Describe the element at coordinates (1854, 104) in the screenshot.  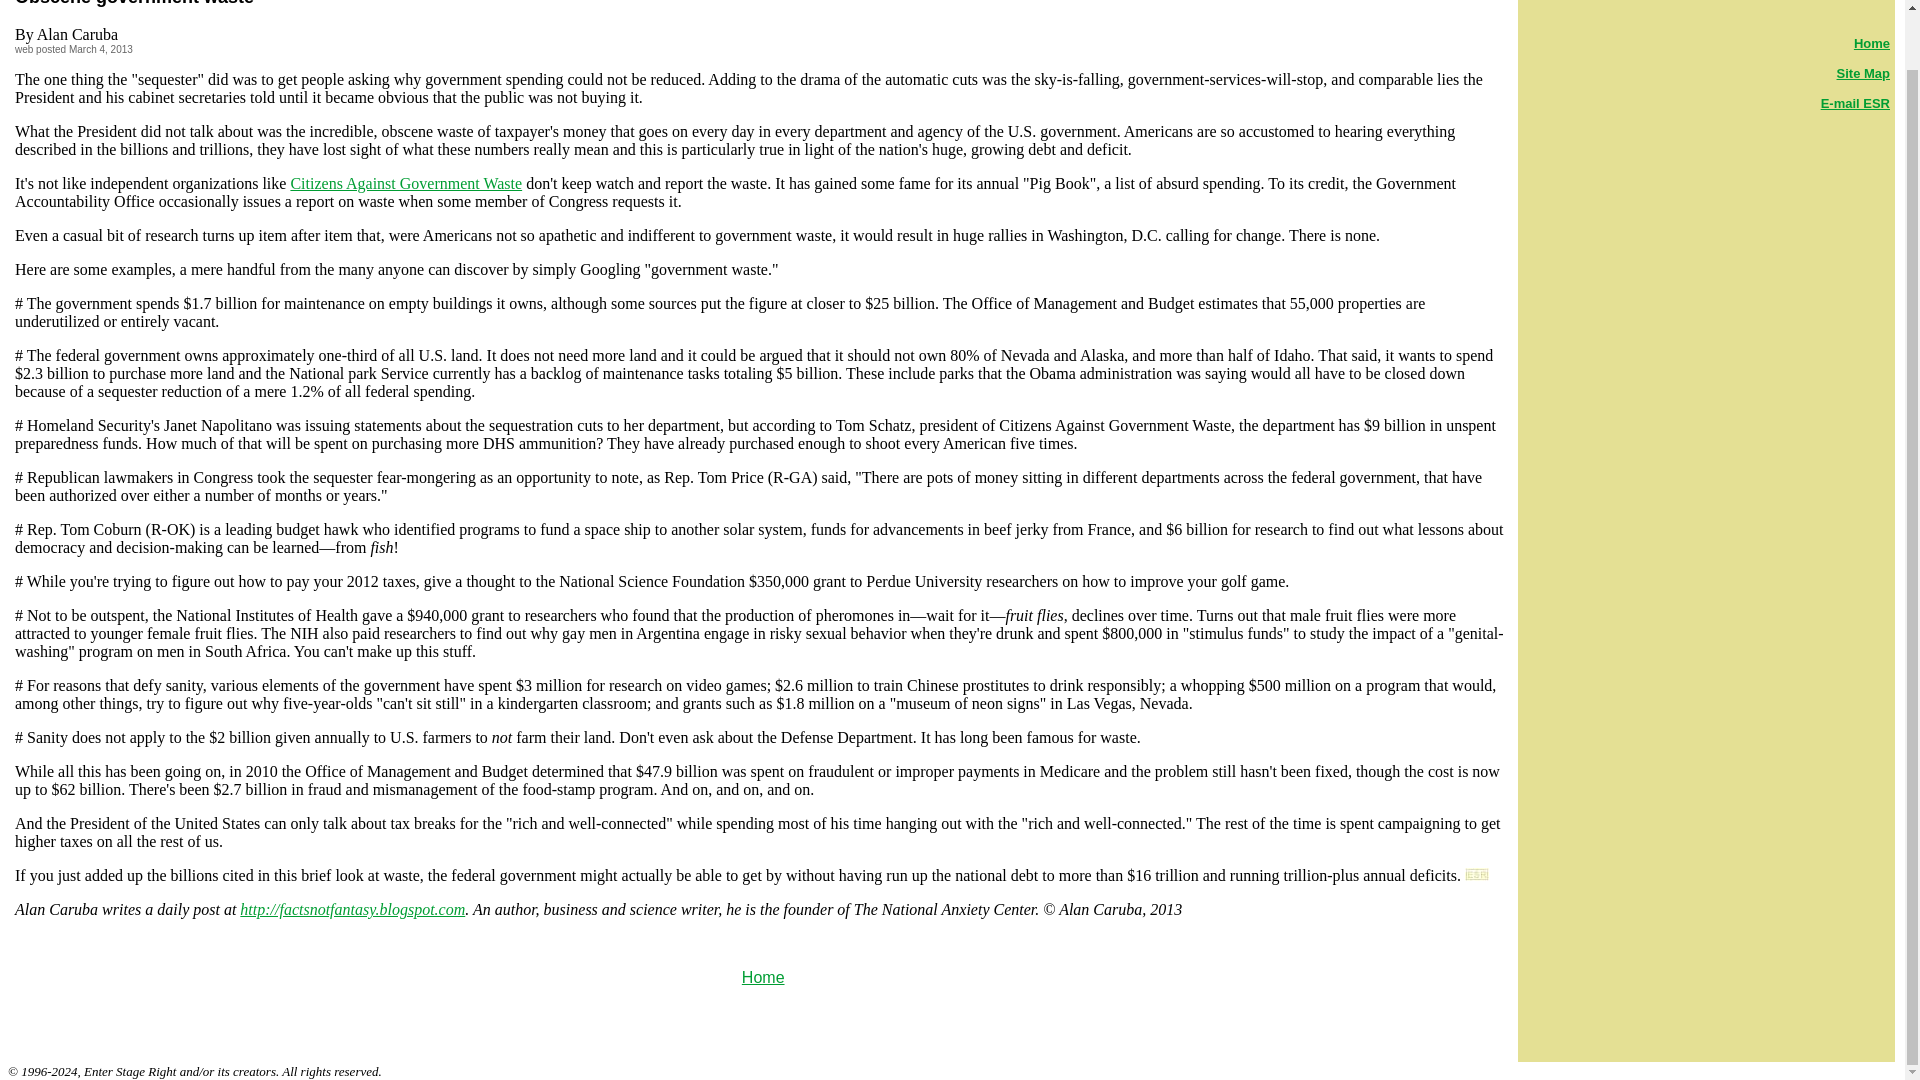
I see `E-mail ESR` at that location.